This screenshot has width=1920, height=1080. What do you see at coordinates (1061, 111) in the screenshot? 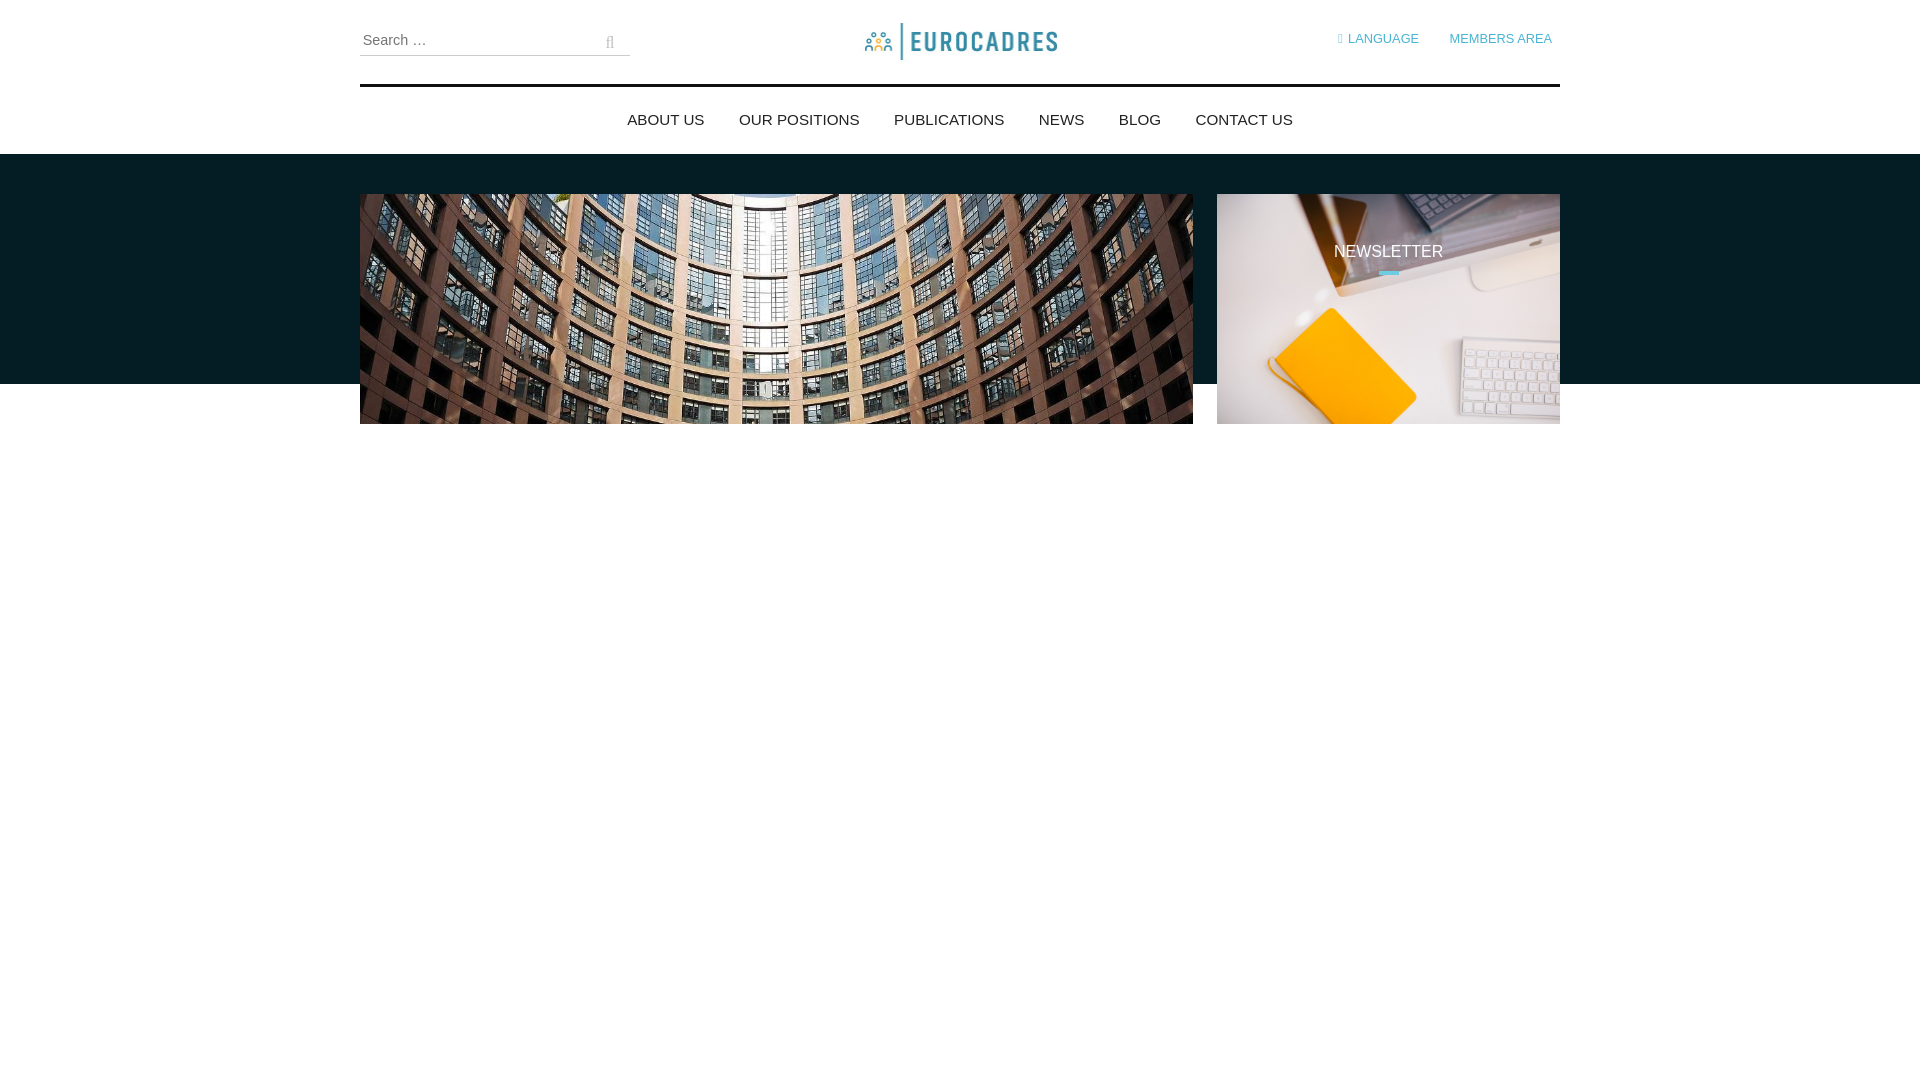
I see `NEWS` at bounding box center [1061, 111].